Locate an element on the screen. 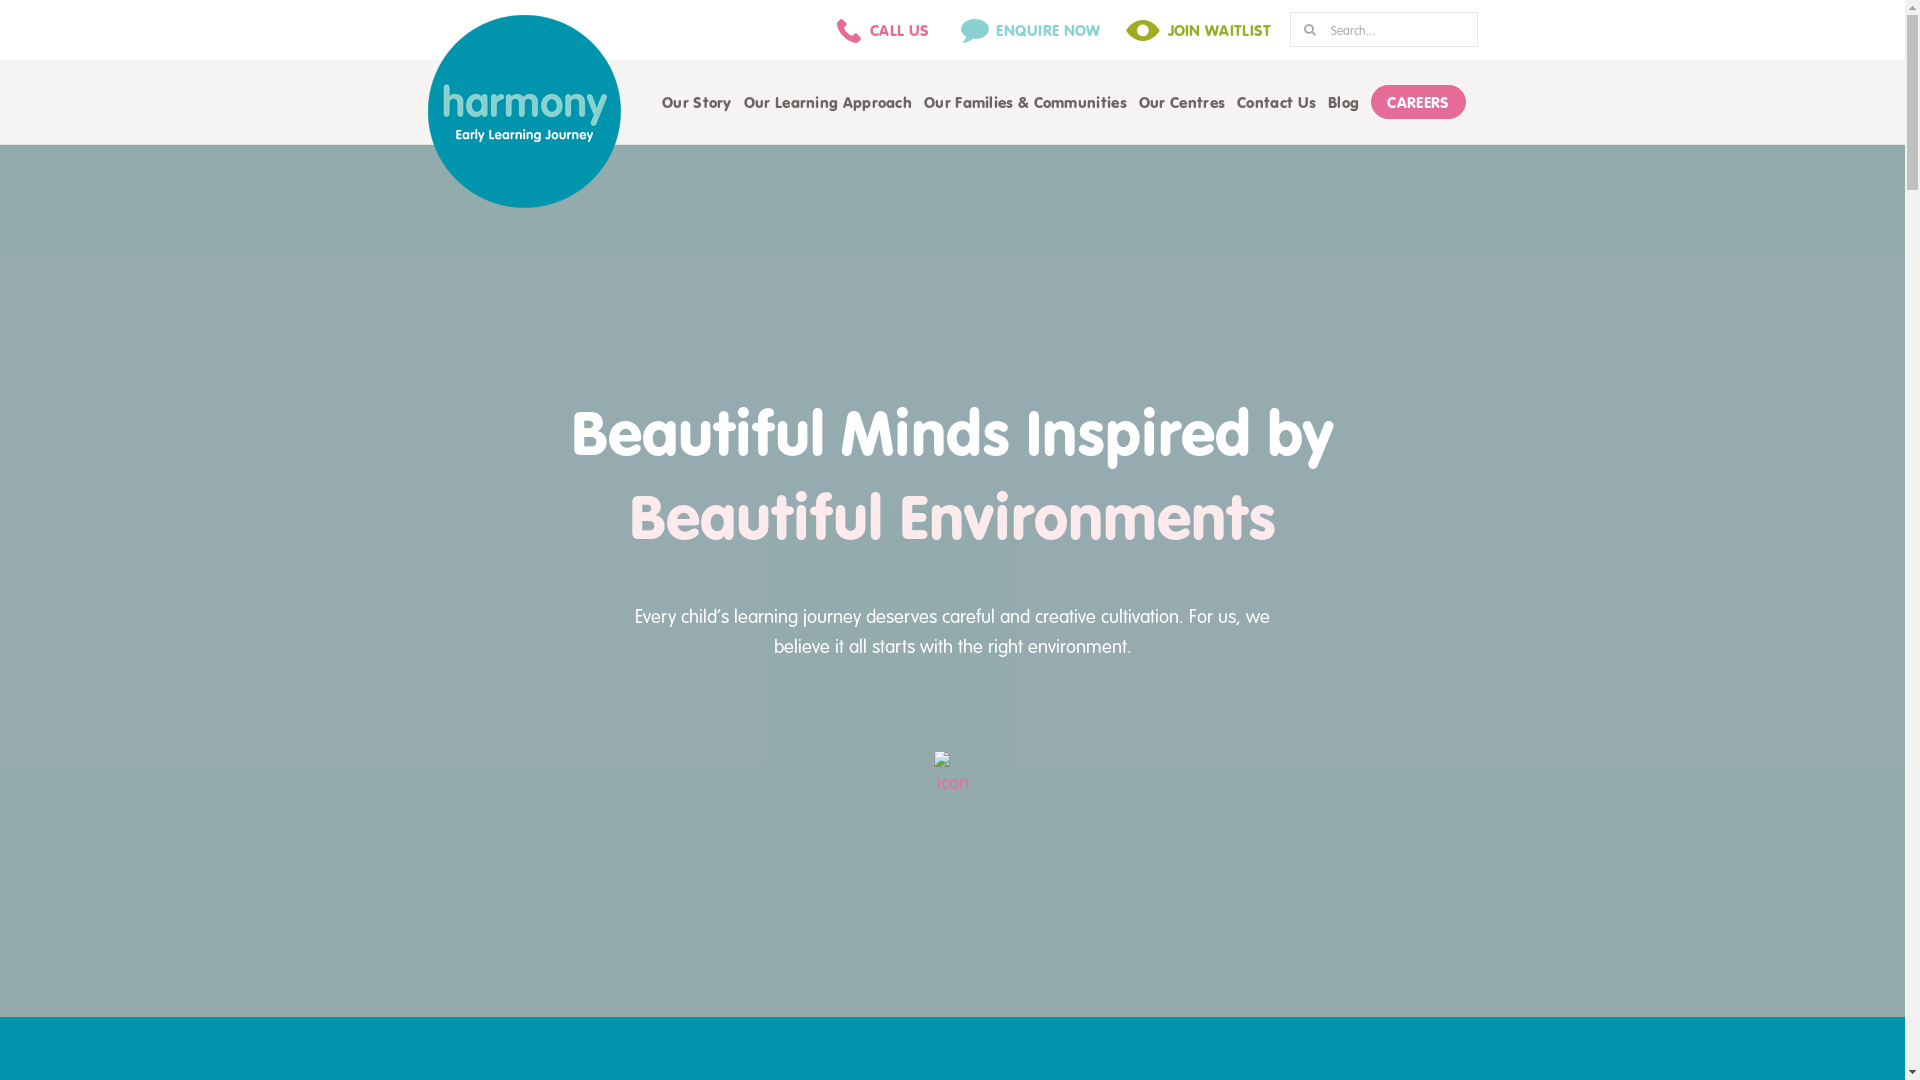  JOIN WAITLIST is located at coordinates (1200, 30).